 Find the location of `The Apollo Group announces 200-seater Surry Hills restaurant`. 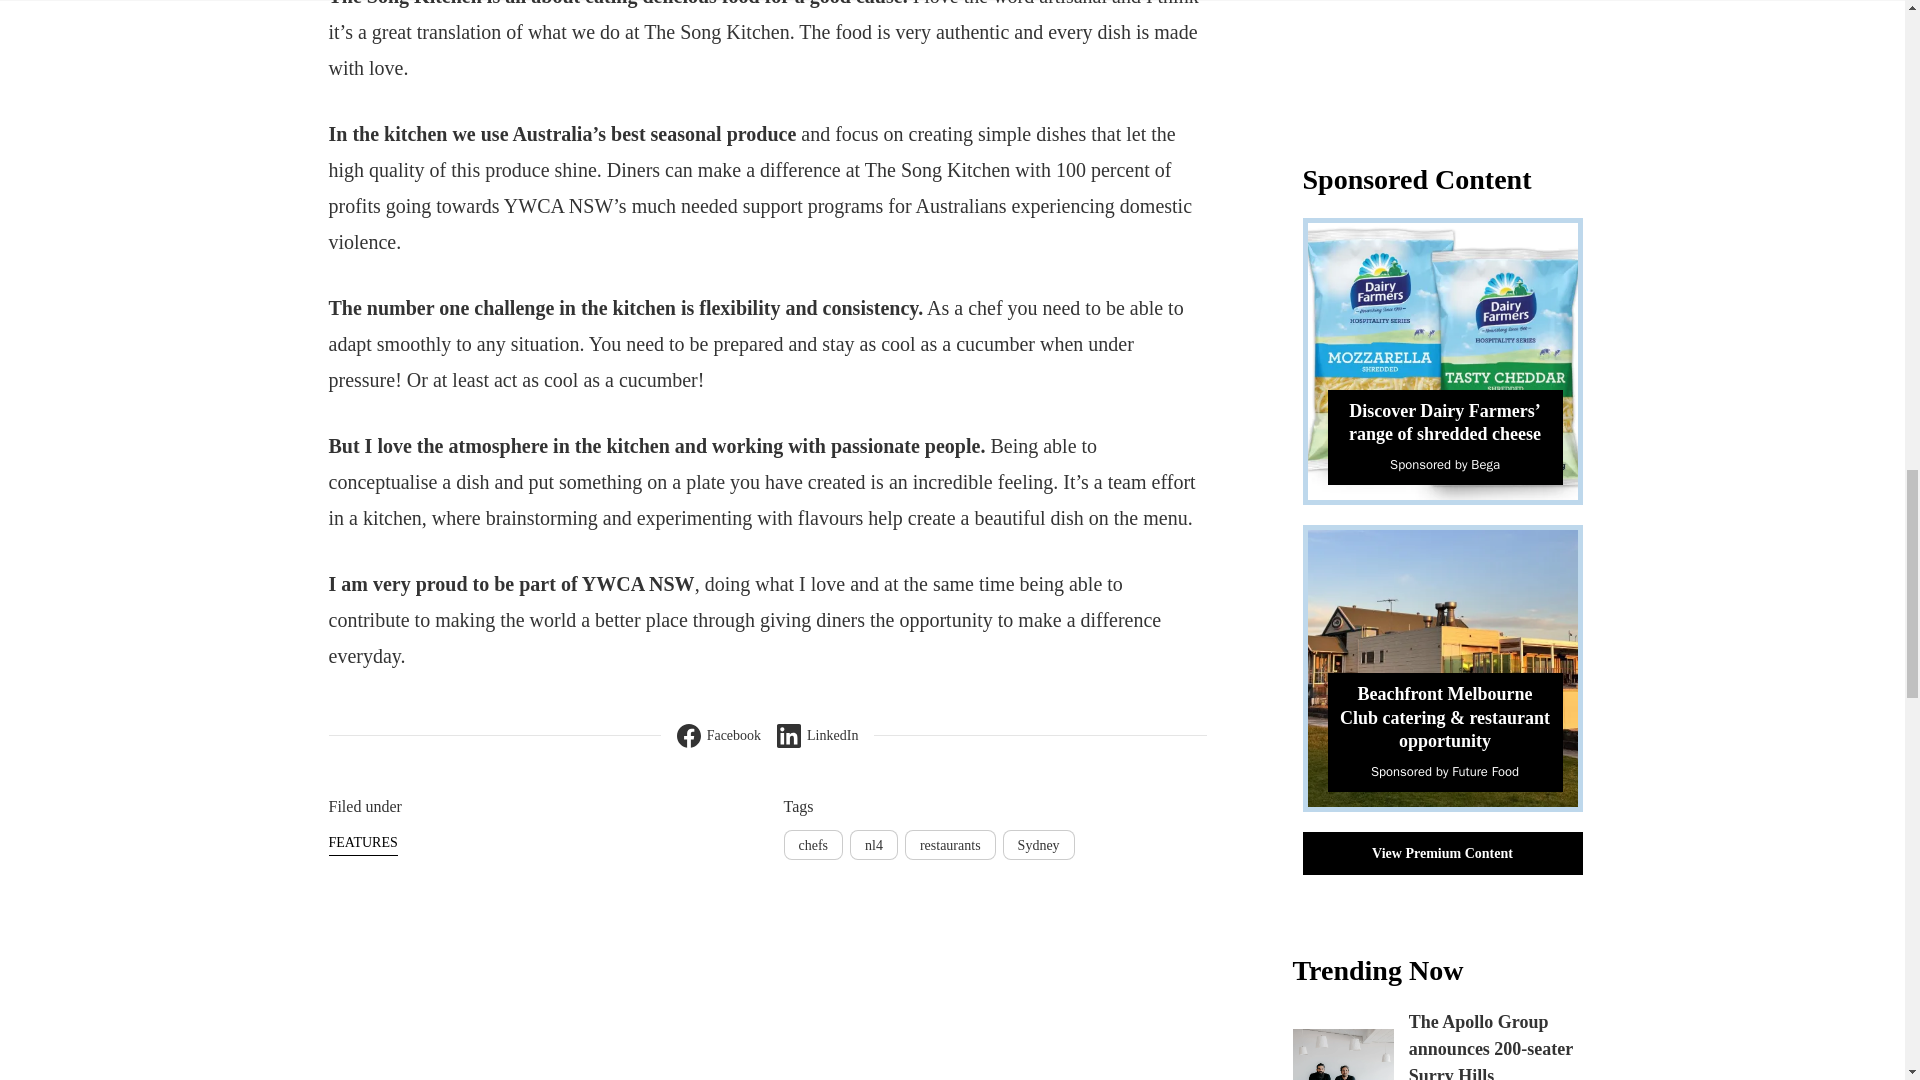

The Apollo Group announces 200-seater Surry Hills restaurant is located at coordinates (1342, 1054).